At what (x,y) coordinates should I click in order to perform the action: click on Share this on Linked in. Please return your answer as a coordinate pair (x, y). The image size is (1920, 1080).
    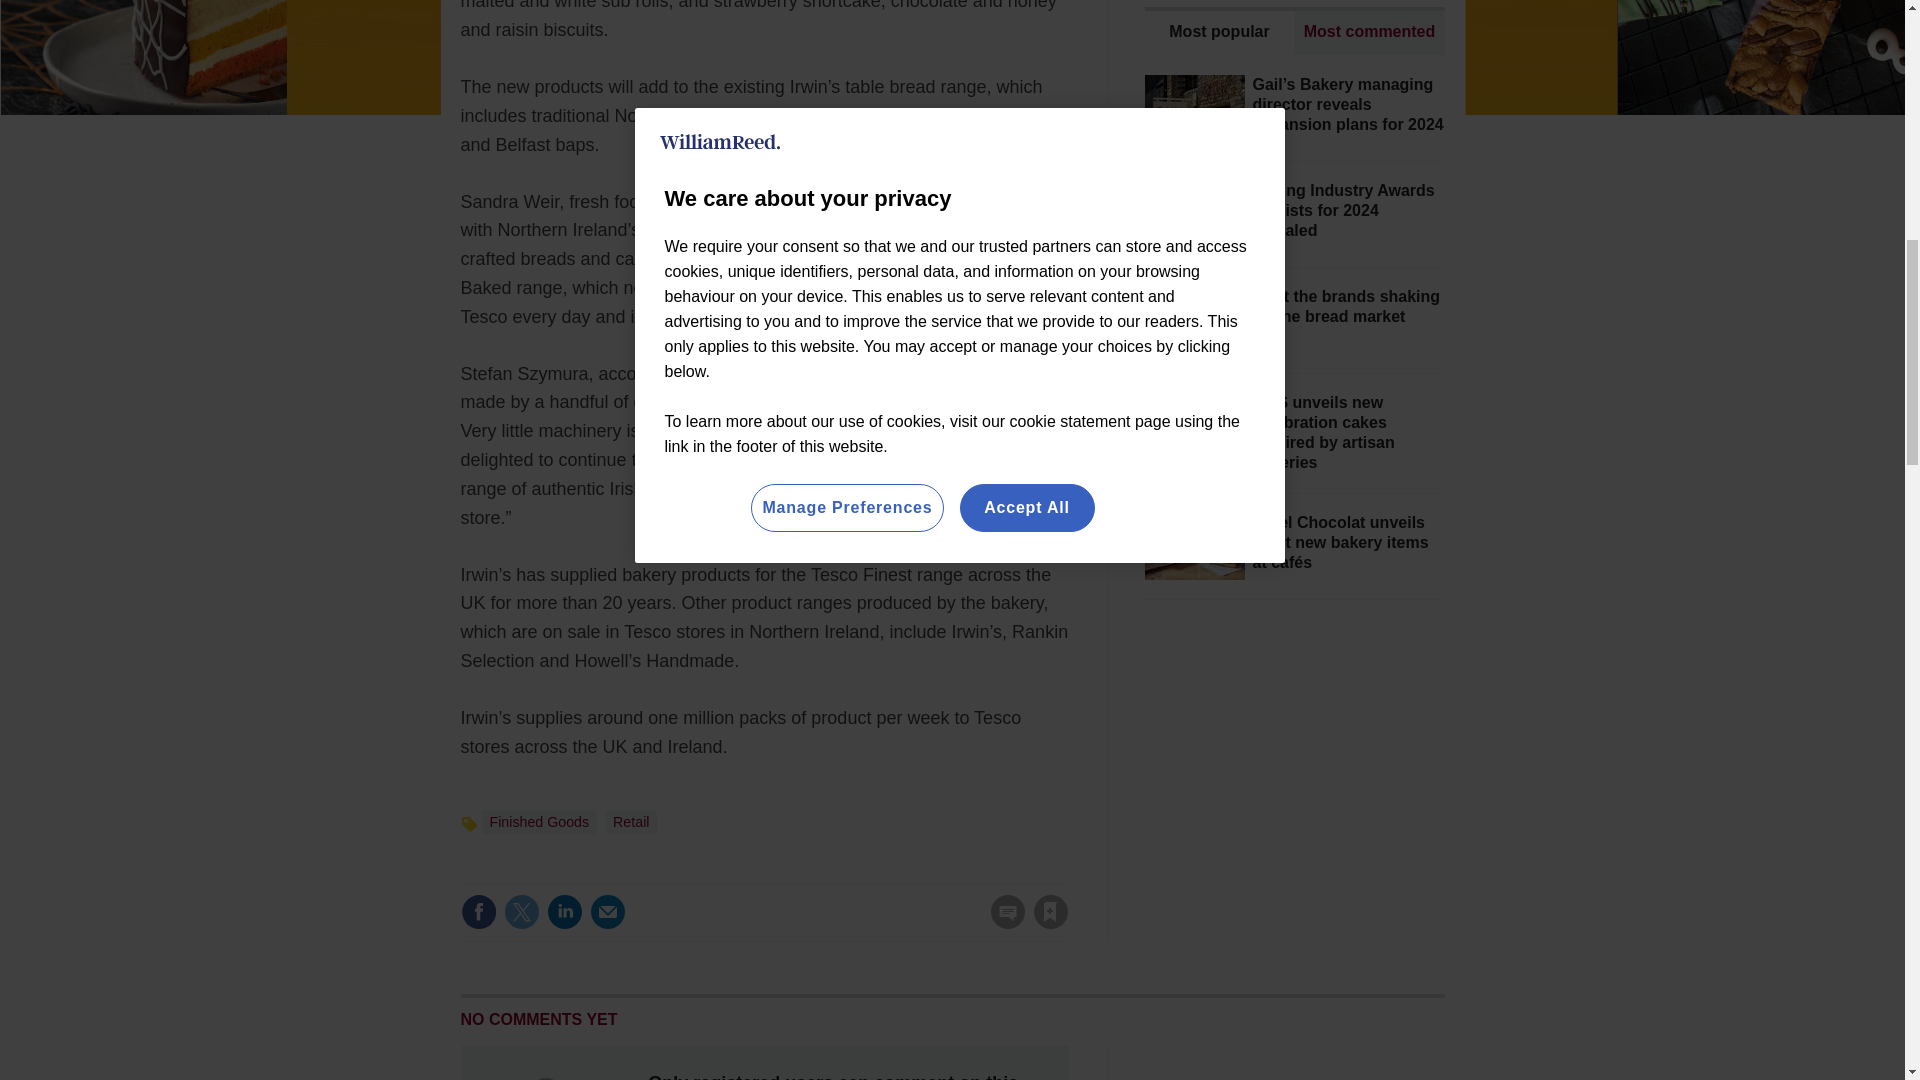
    Looking at the image, I should click on (563, 912).